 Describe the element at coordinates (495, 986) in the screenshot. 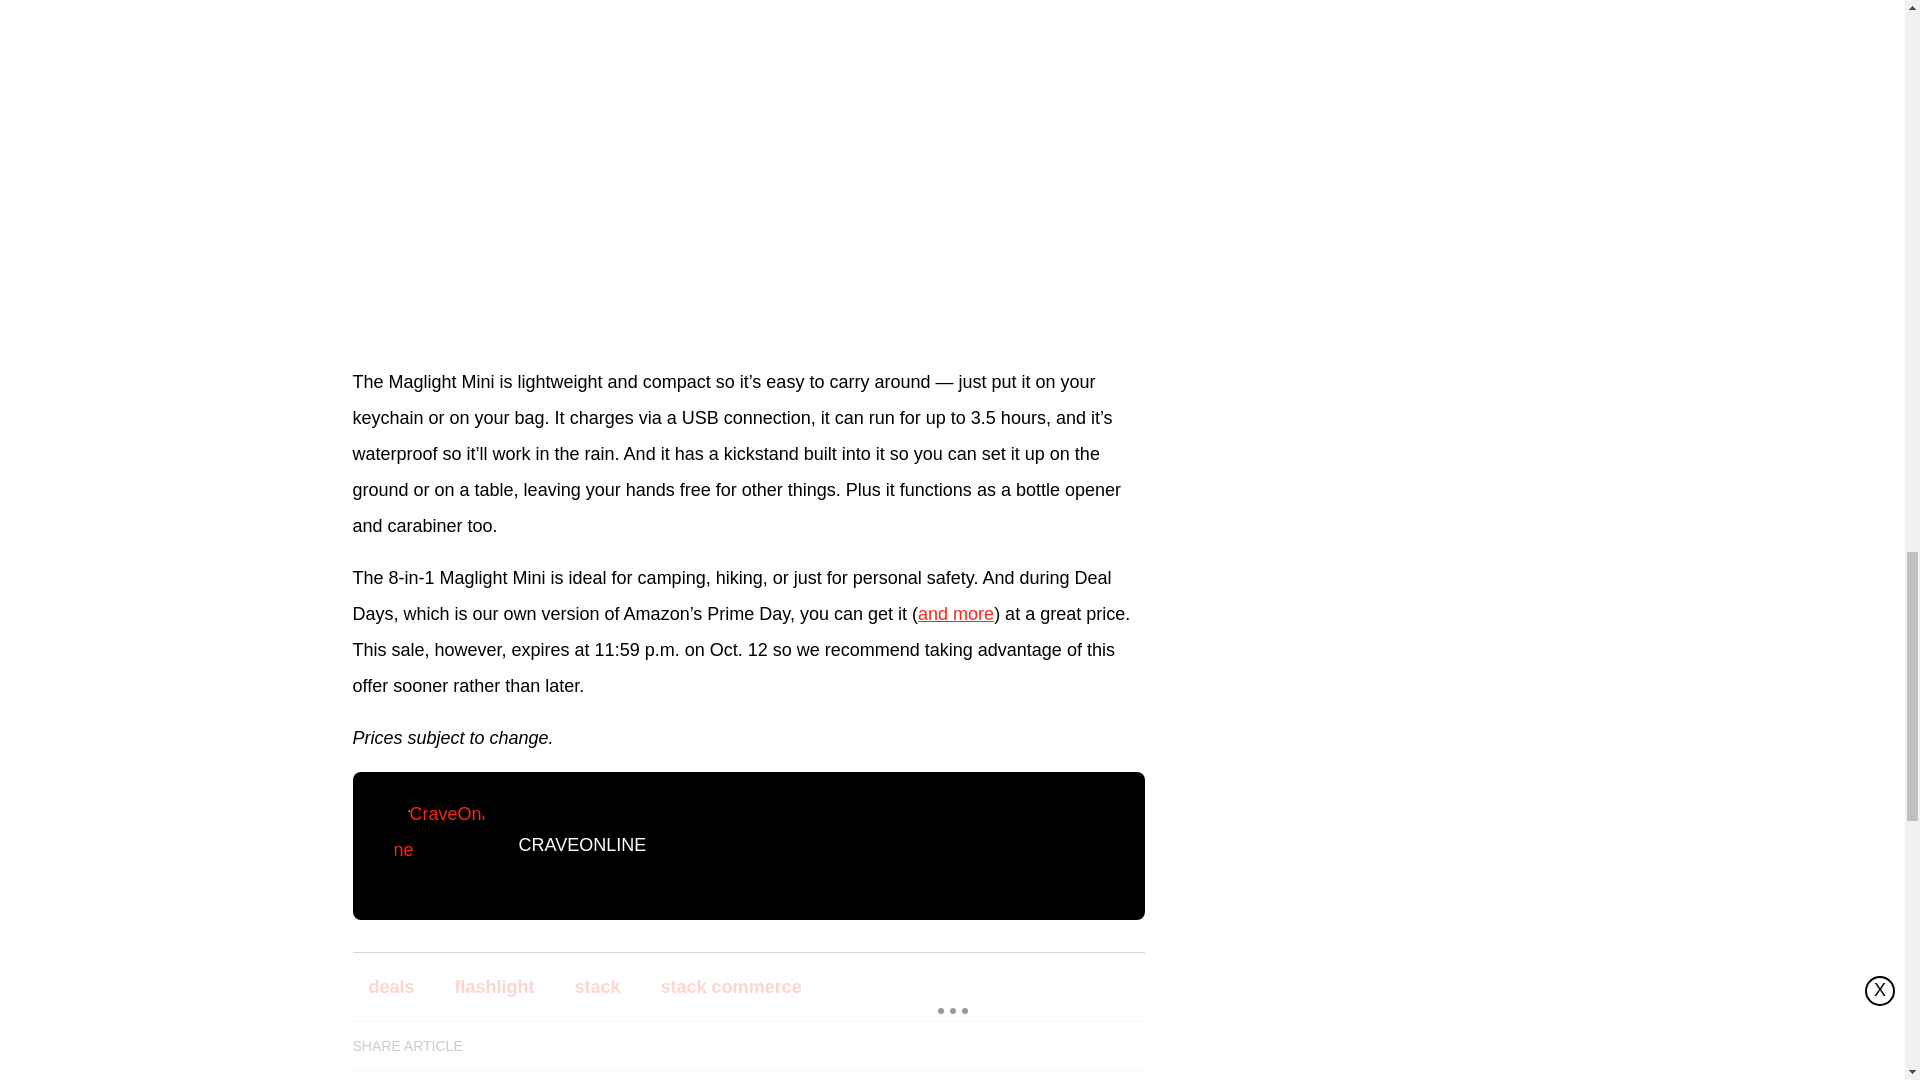

I see `flashlight` at that location.